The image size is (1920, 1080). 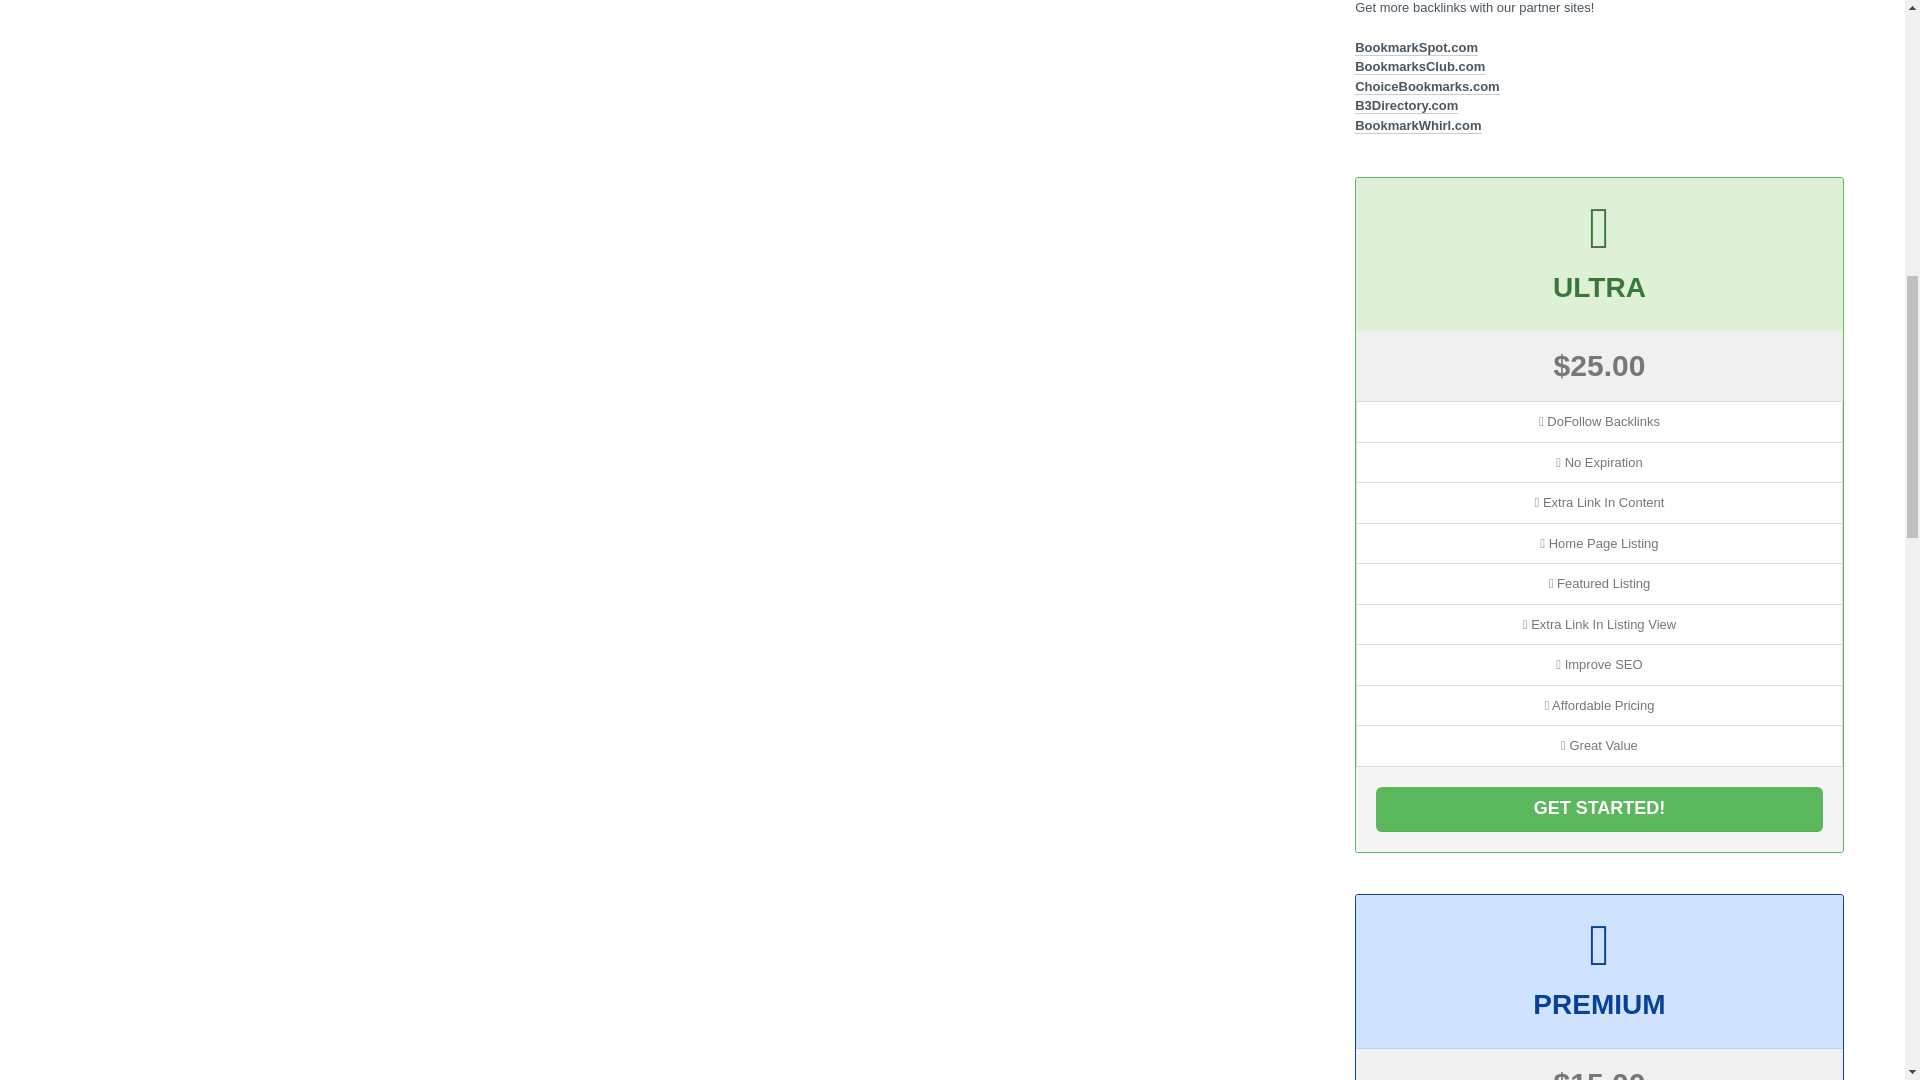 I want to click on BookmarkSpot.com, so click(x=1416, y=48).